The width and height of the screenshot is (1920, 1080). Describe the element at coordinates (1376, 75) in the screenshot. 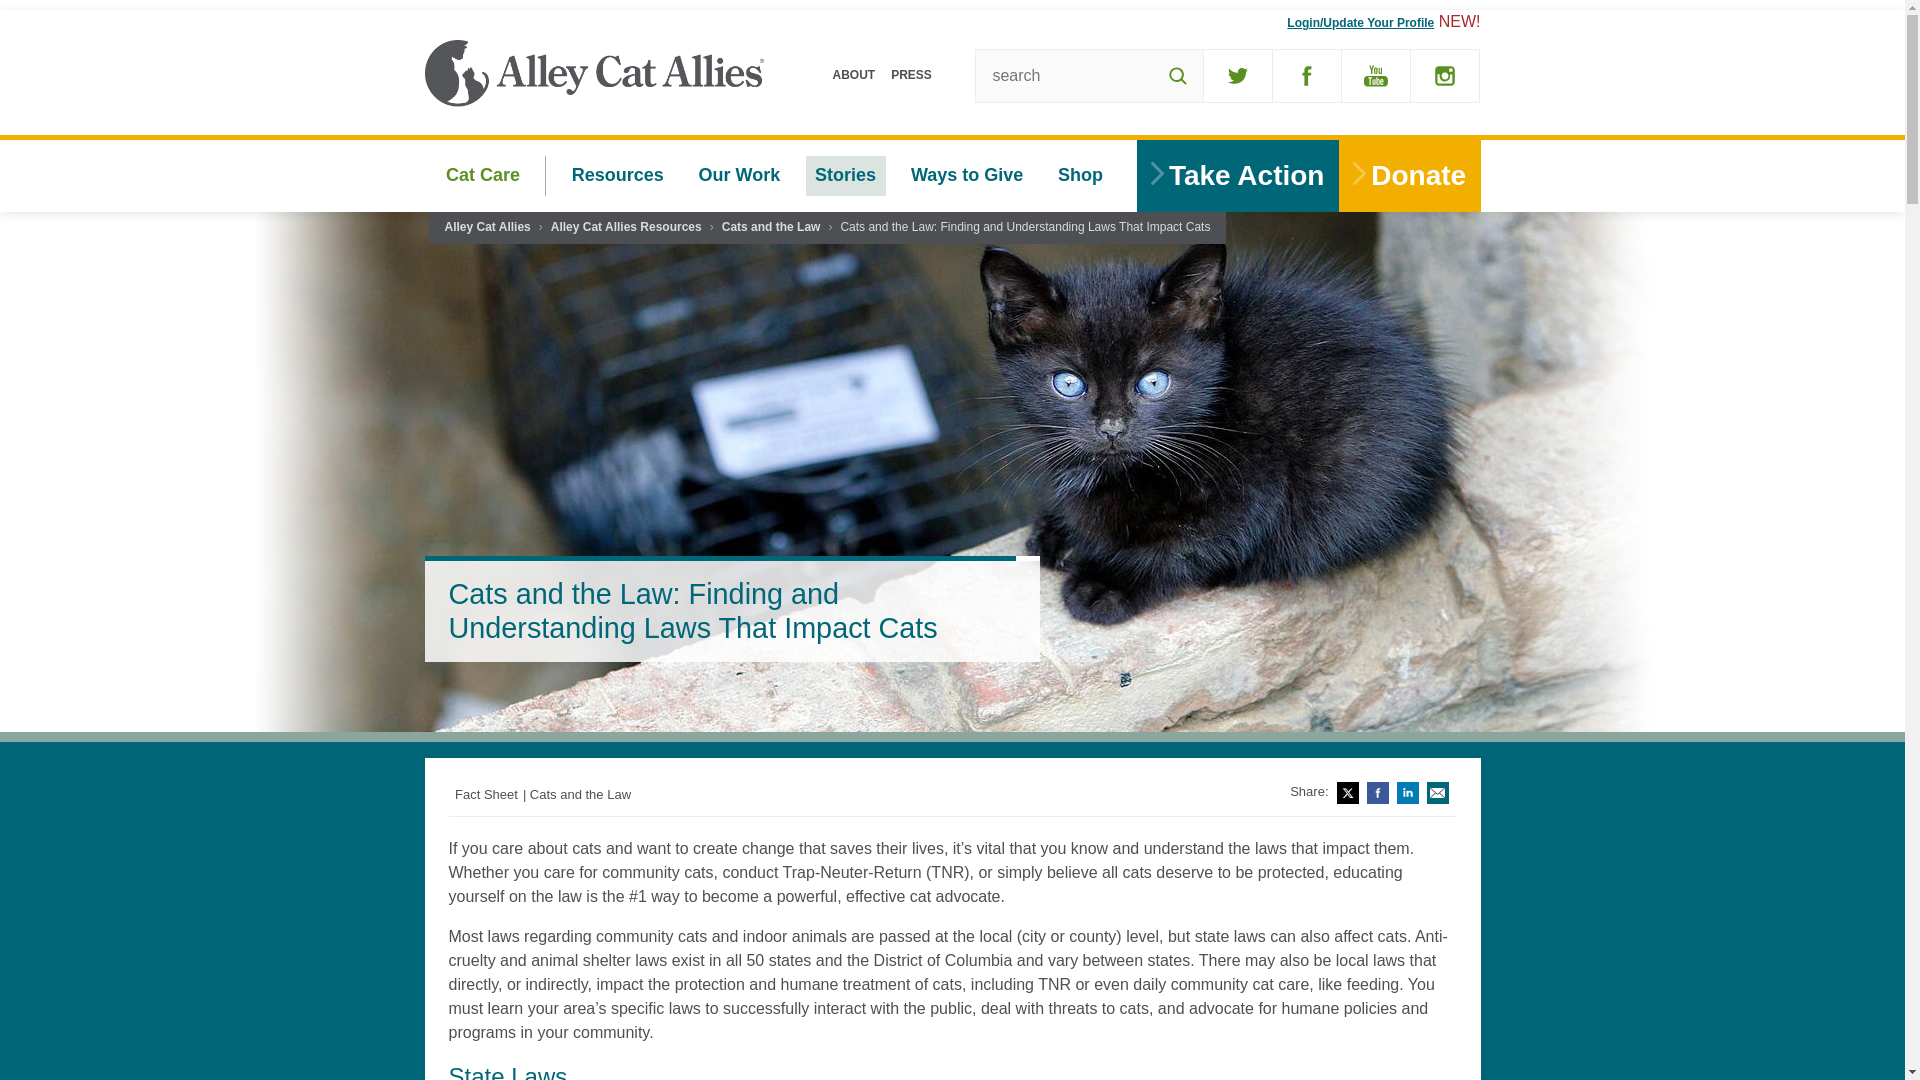

I see `YouTube` at that location.